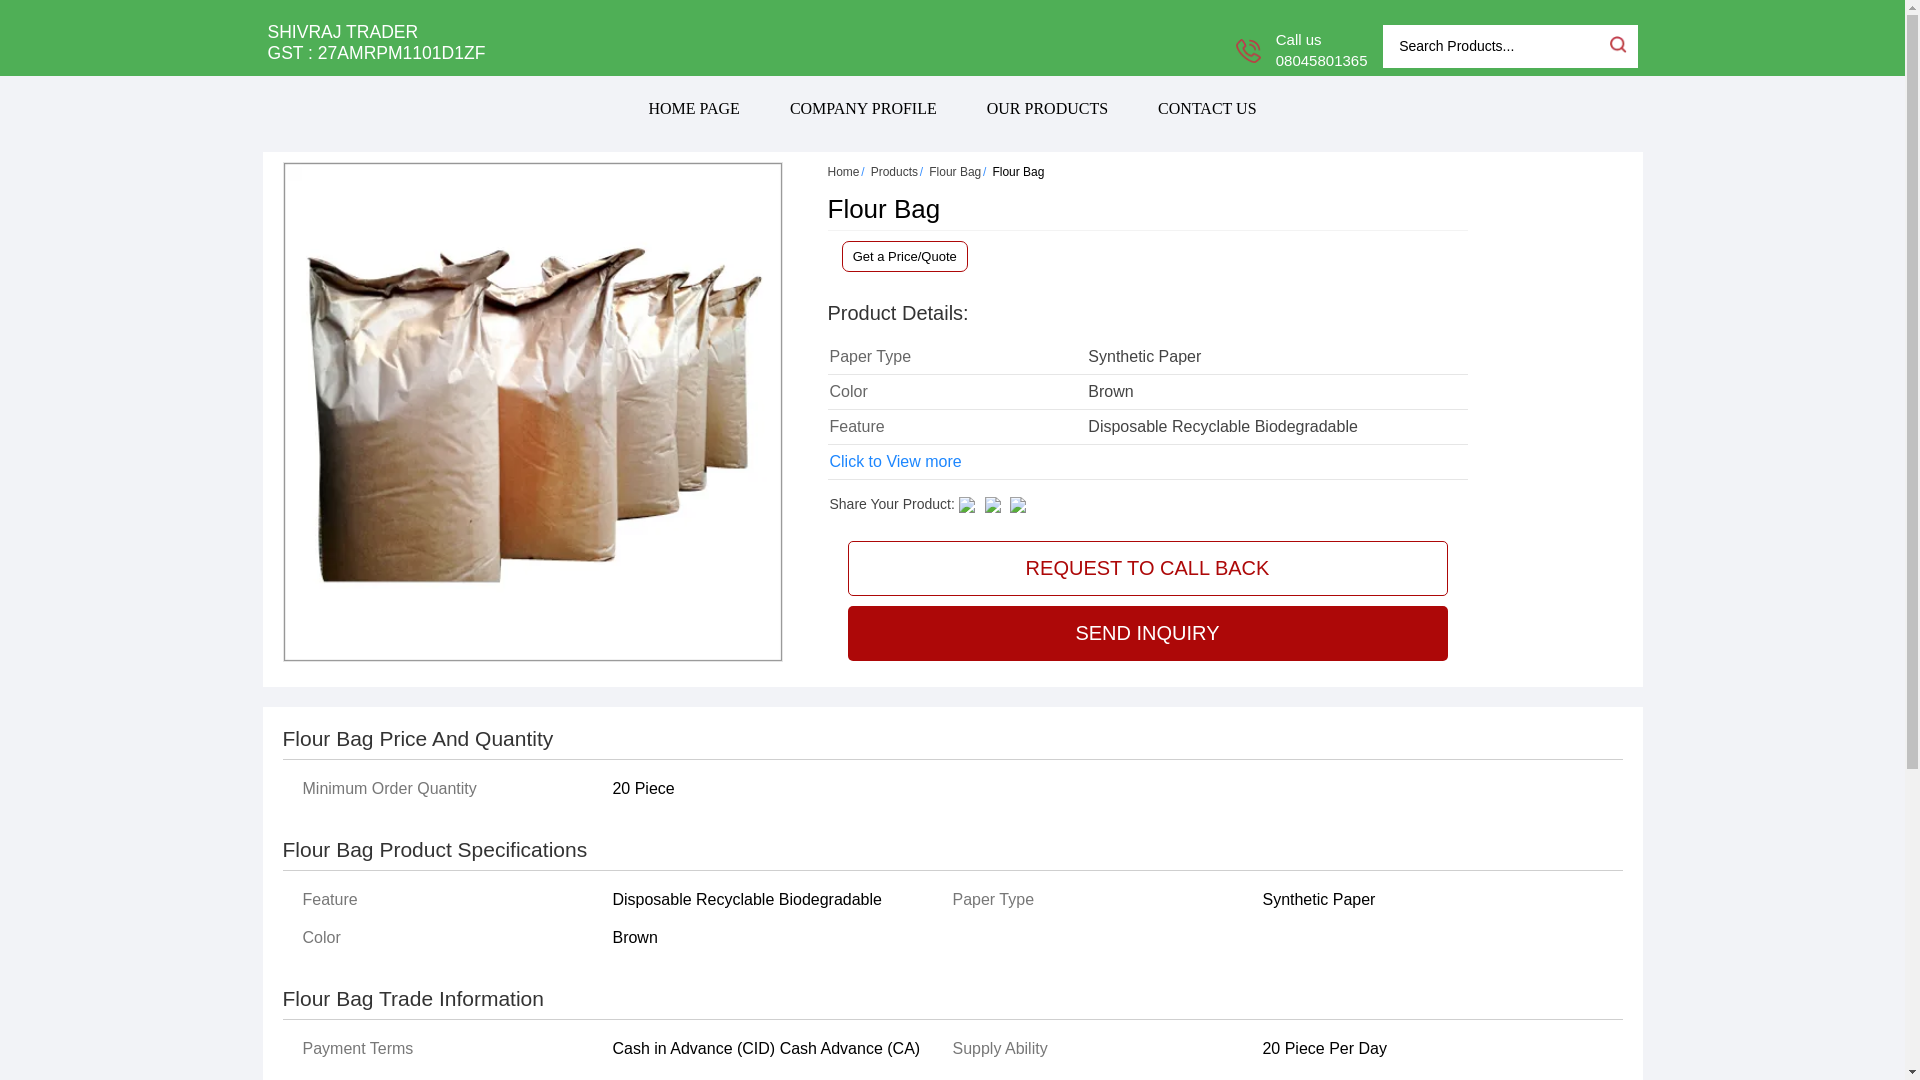 The image size is (1920, 1080). I want to click on OUR PRODUCTS, so click(1046, 108).